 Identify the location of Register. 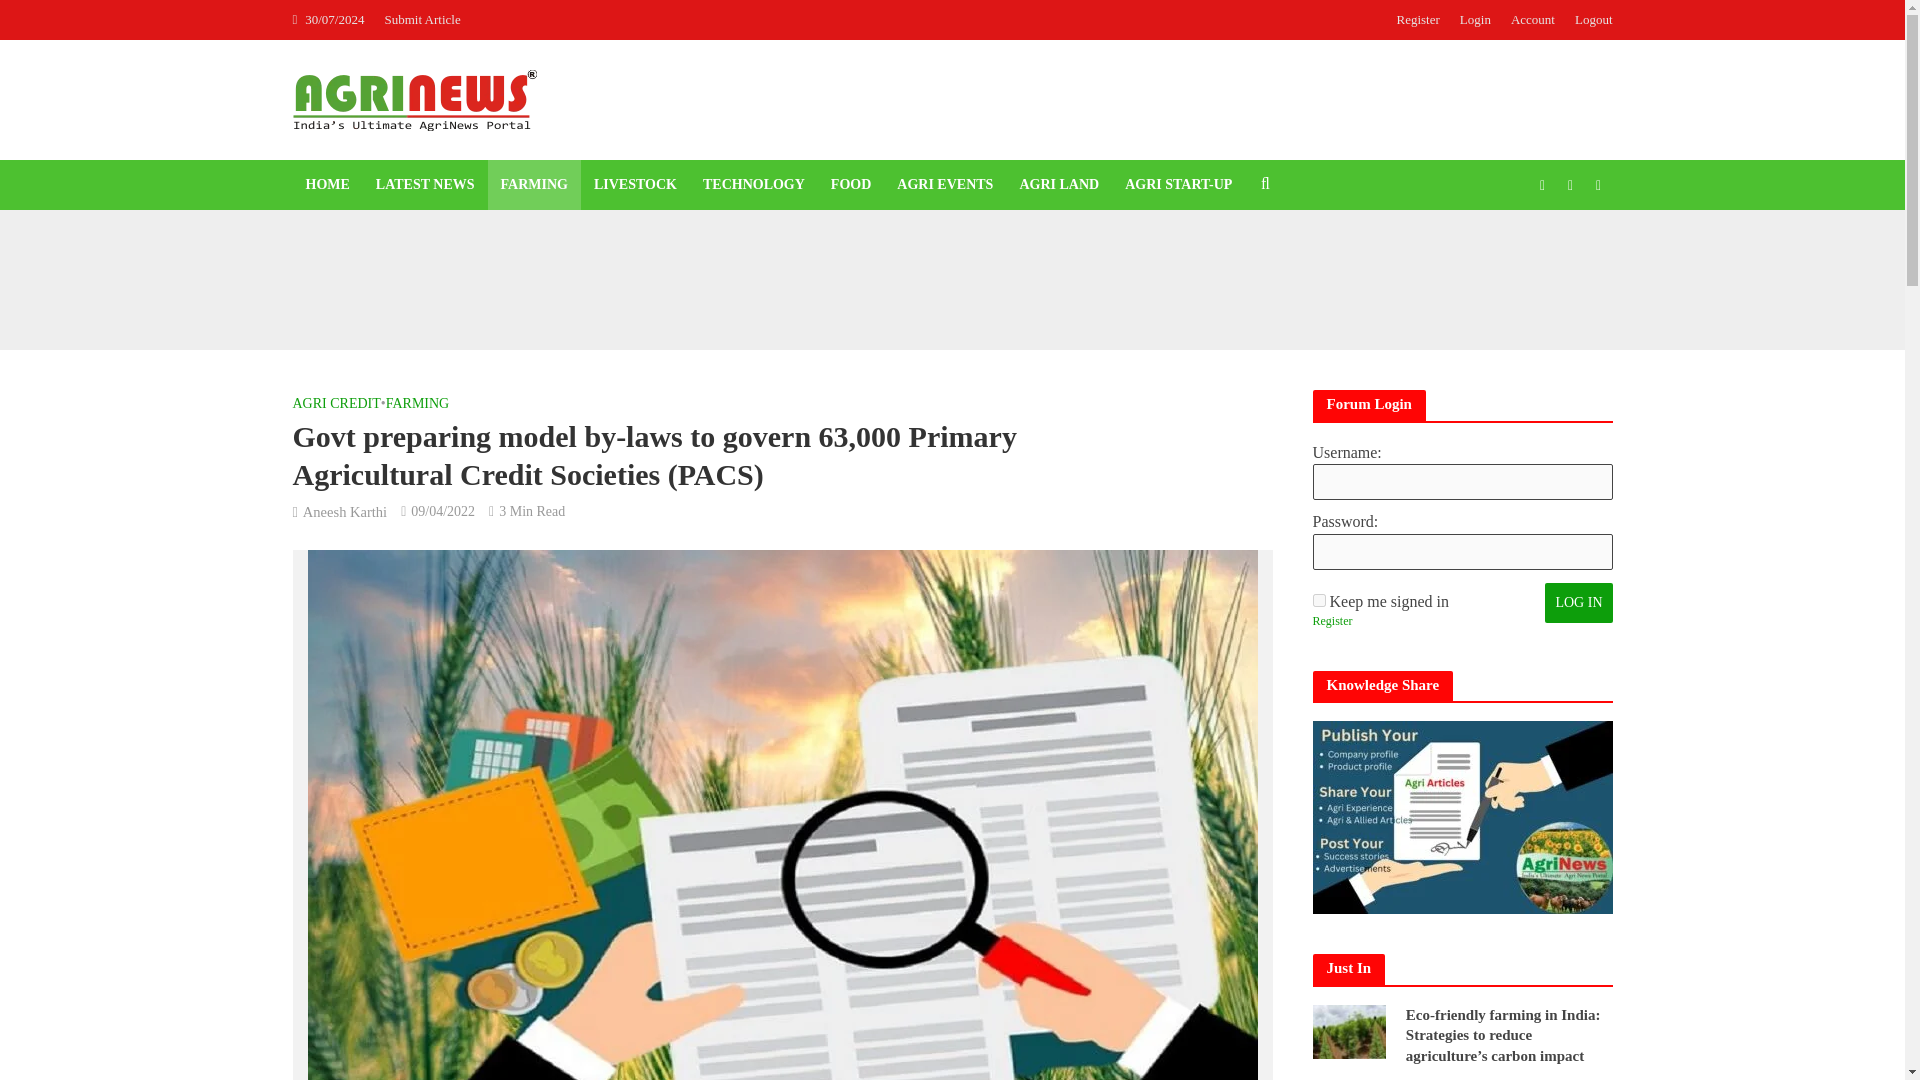
(1331, 622).